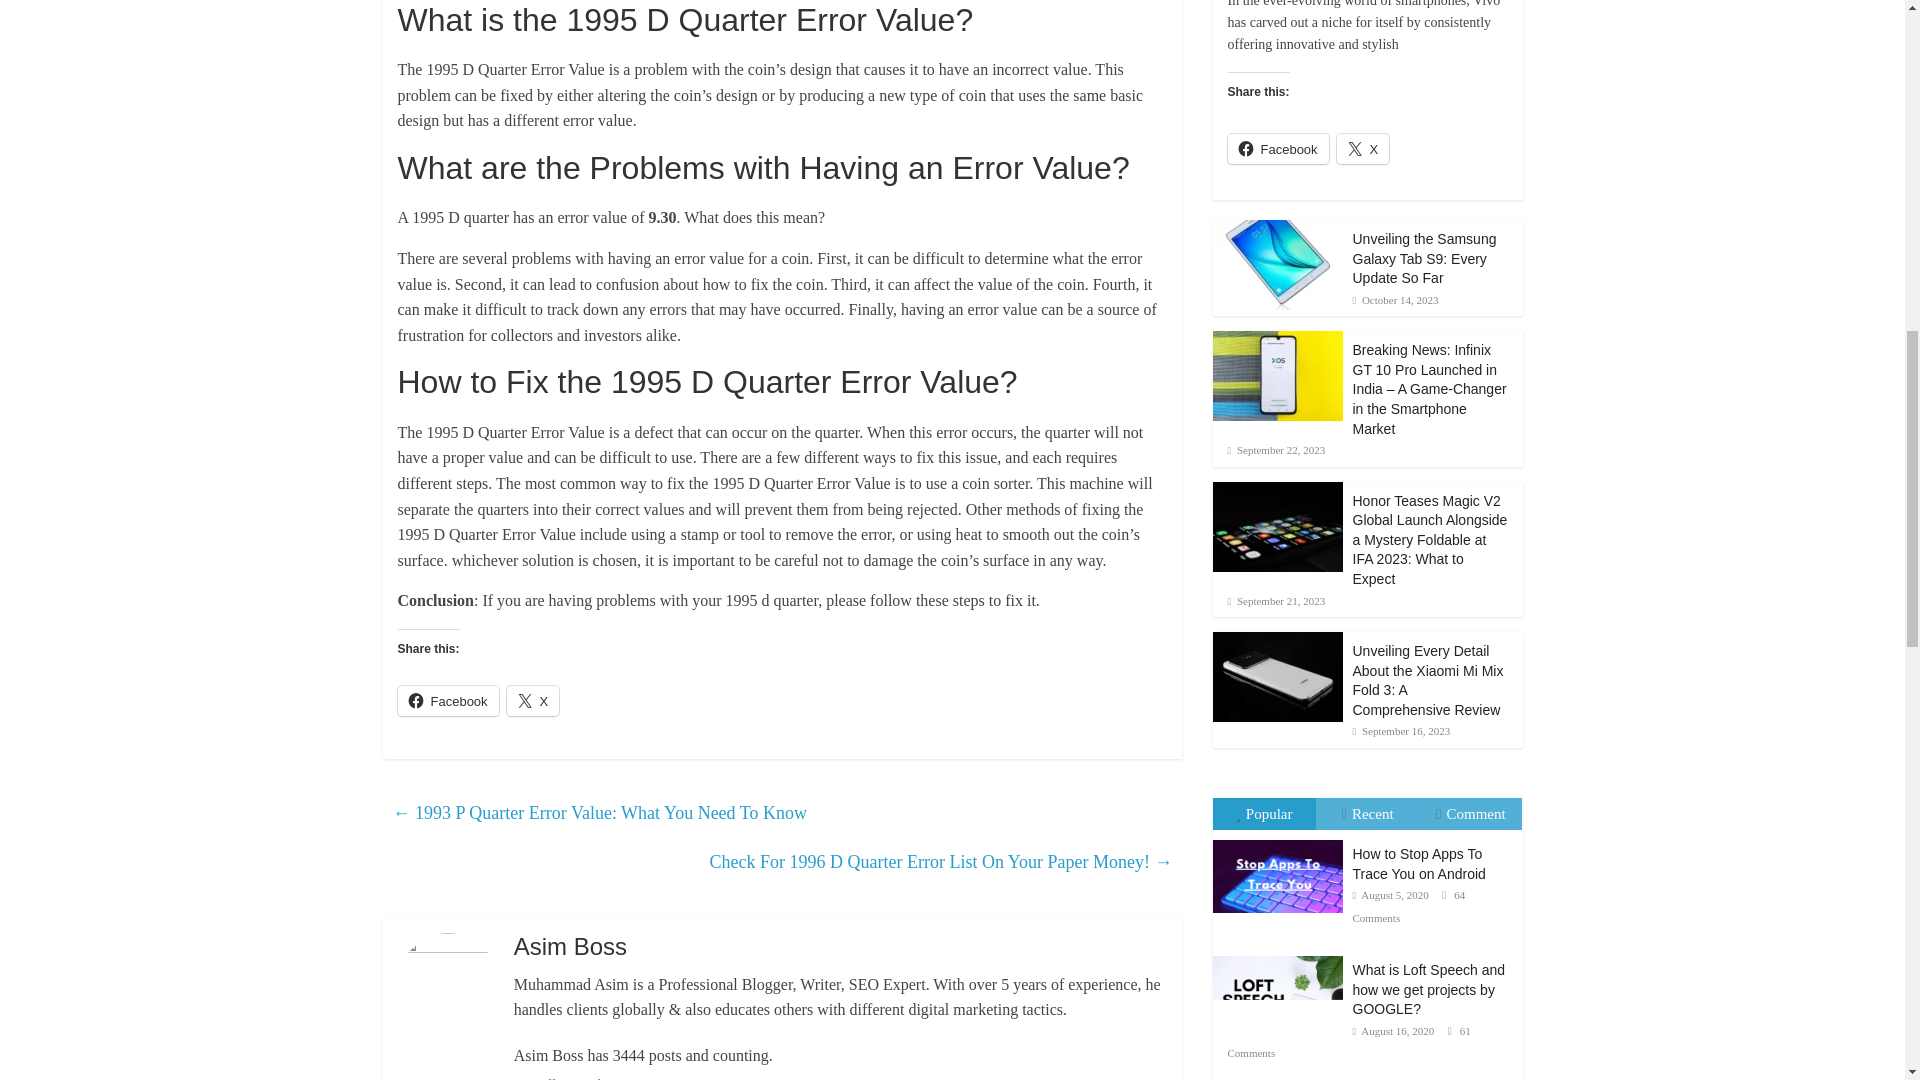  What do you see at coordinates (448, 700) in the screenshot?
I see `Facebook` at bounding box center [448, 700].